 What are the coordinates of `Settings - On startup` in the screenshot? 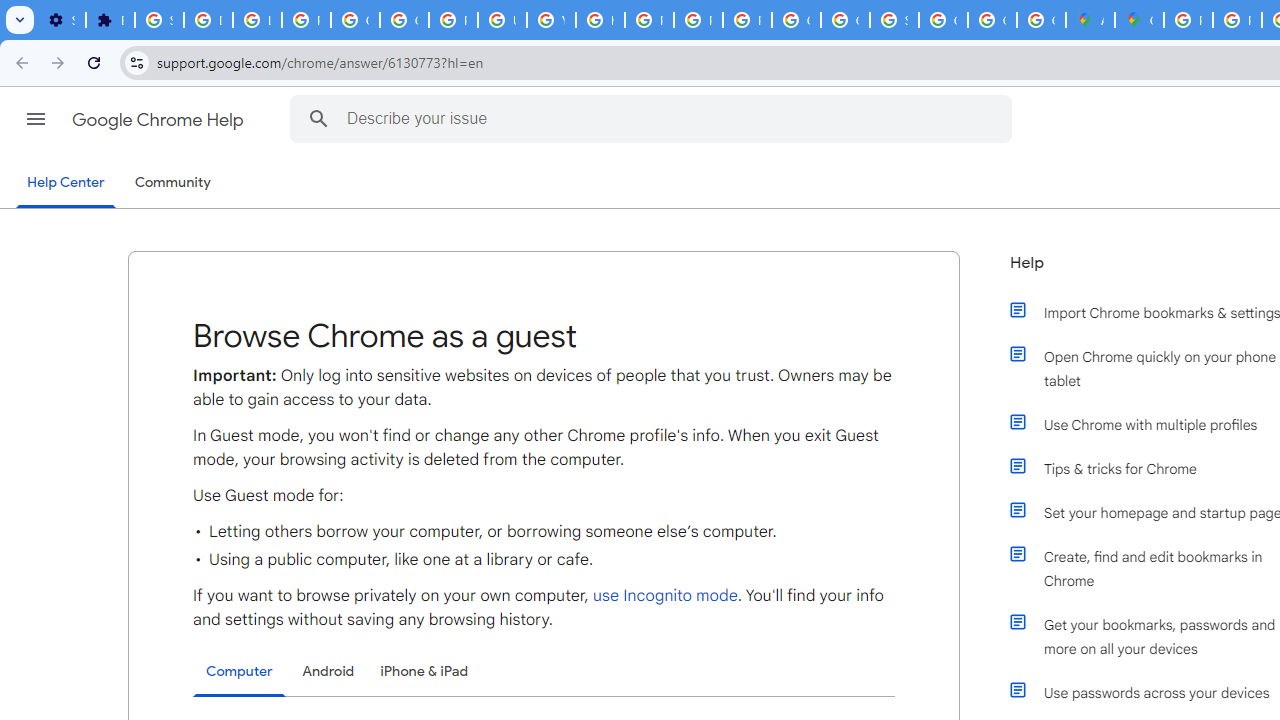 It's located at (61, 20).